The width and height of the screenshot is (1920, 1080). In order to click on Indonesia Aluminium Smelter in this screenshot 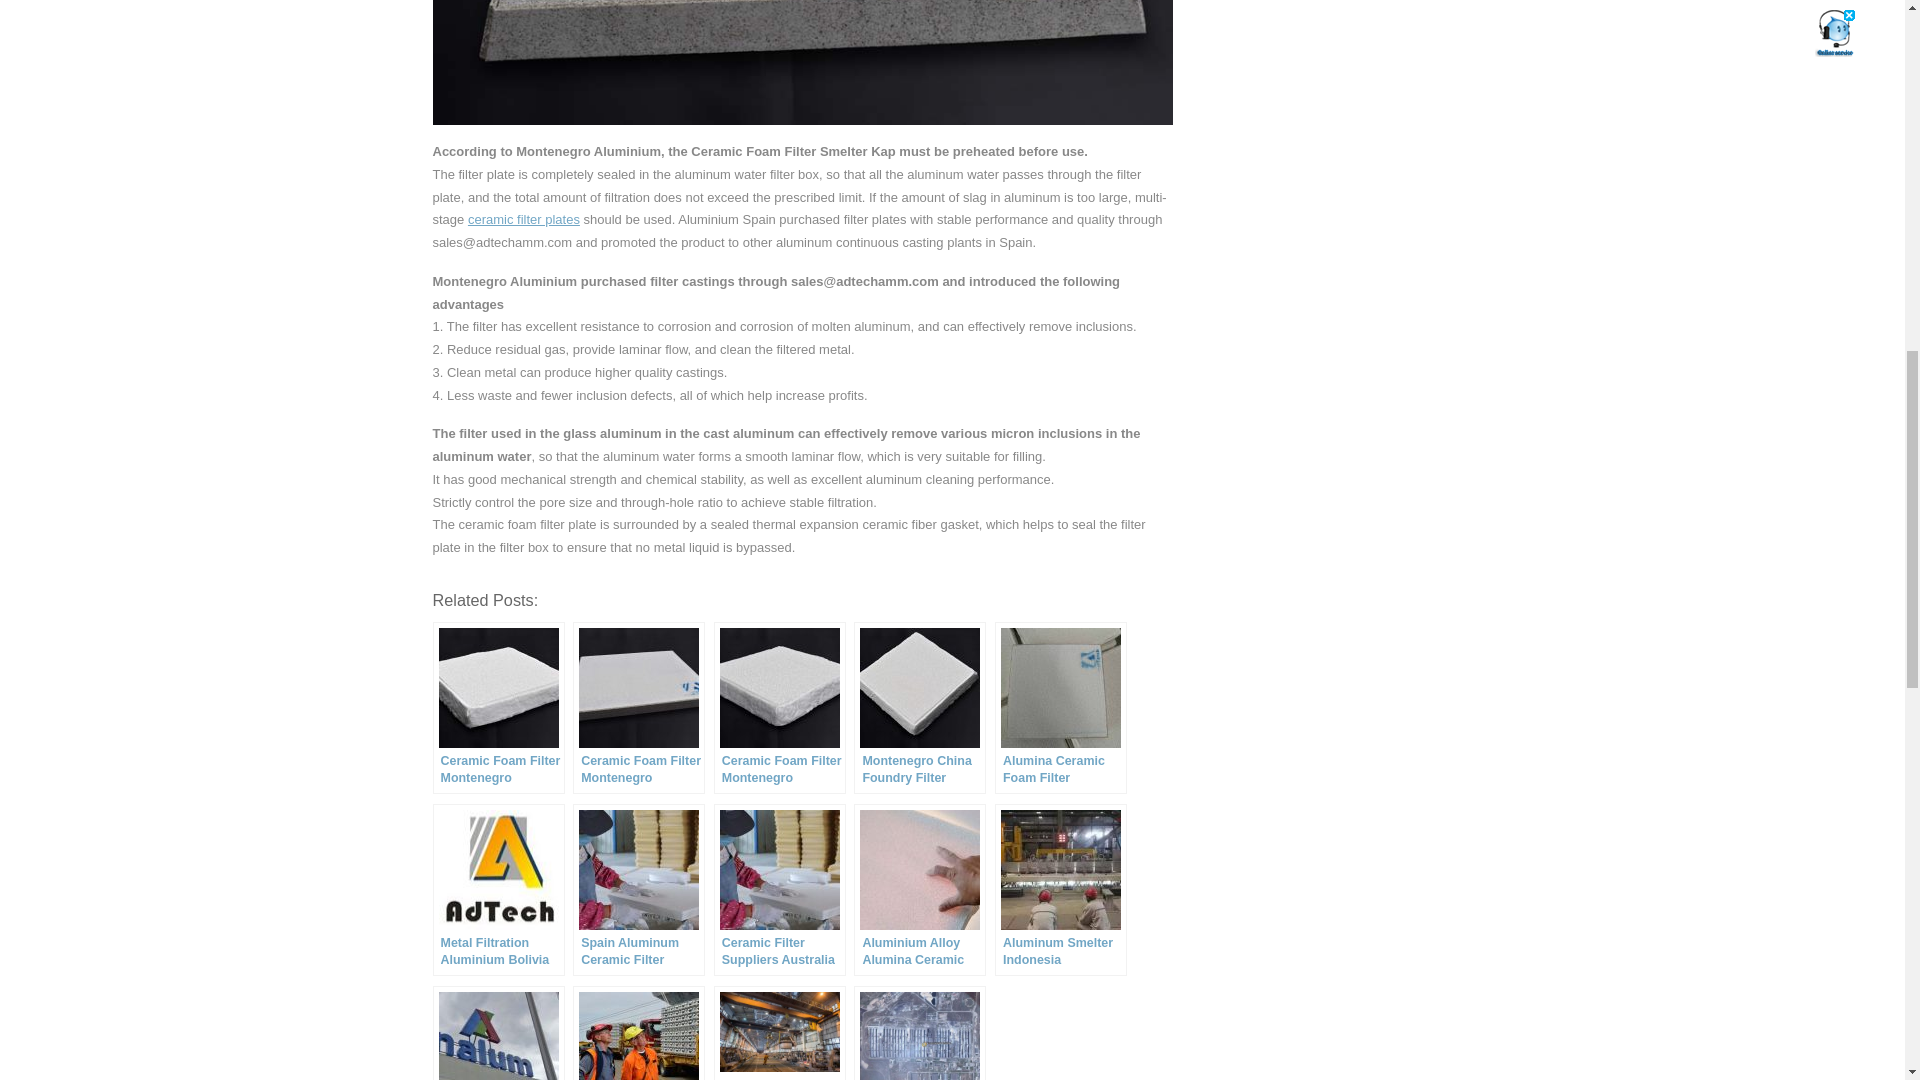, I will do `click(498, 1033)`.